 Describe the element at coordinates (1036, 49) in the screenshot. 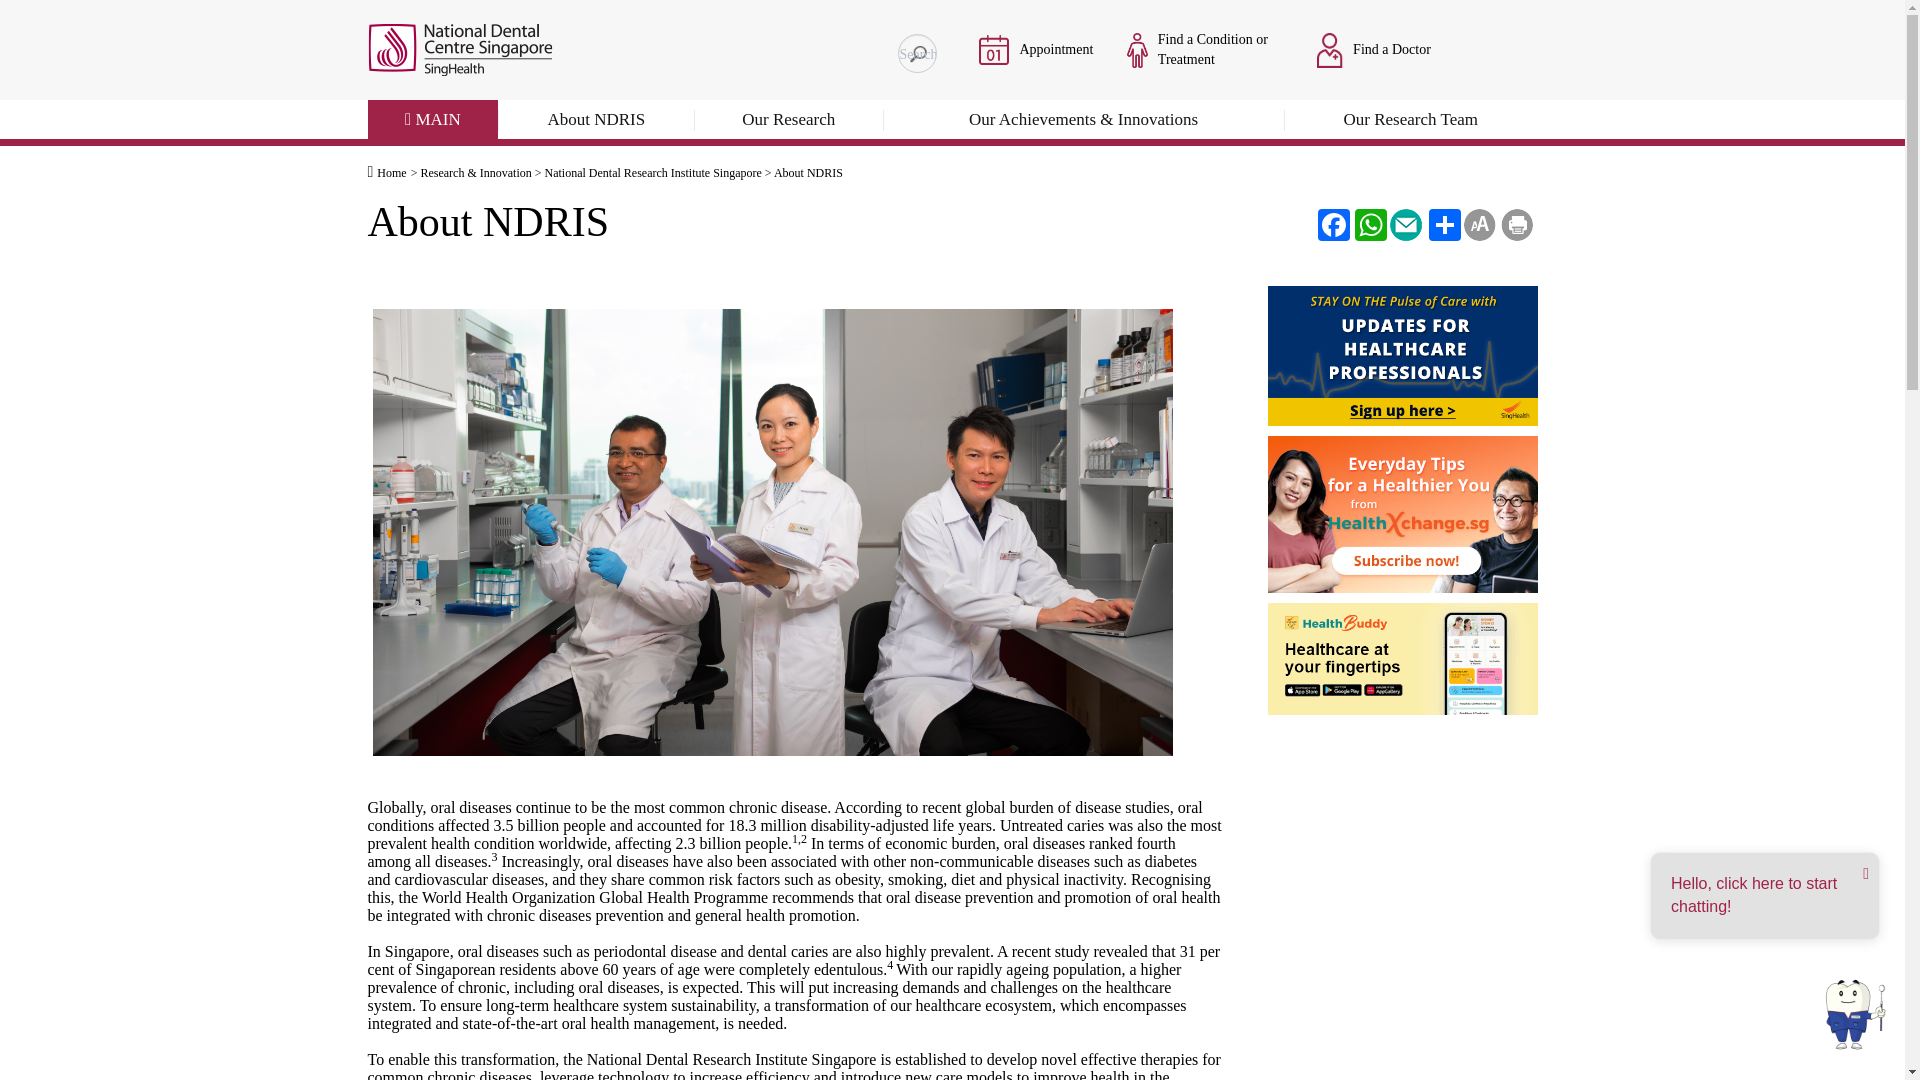

I see `Appointment` at that location.